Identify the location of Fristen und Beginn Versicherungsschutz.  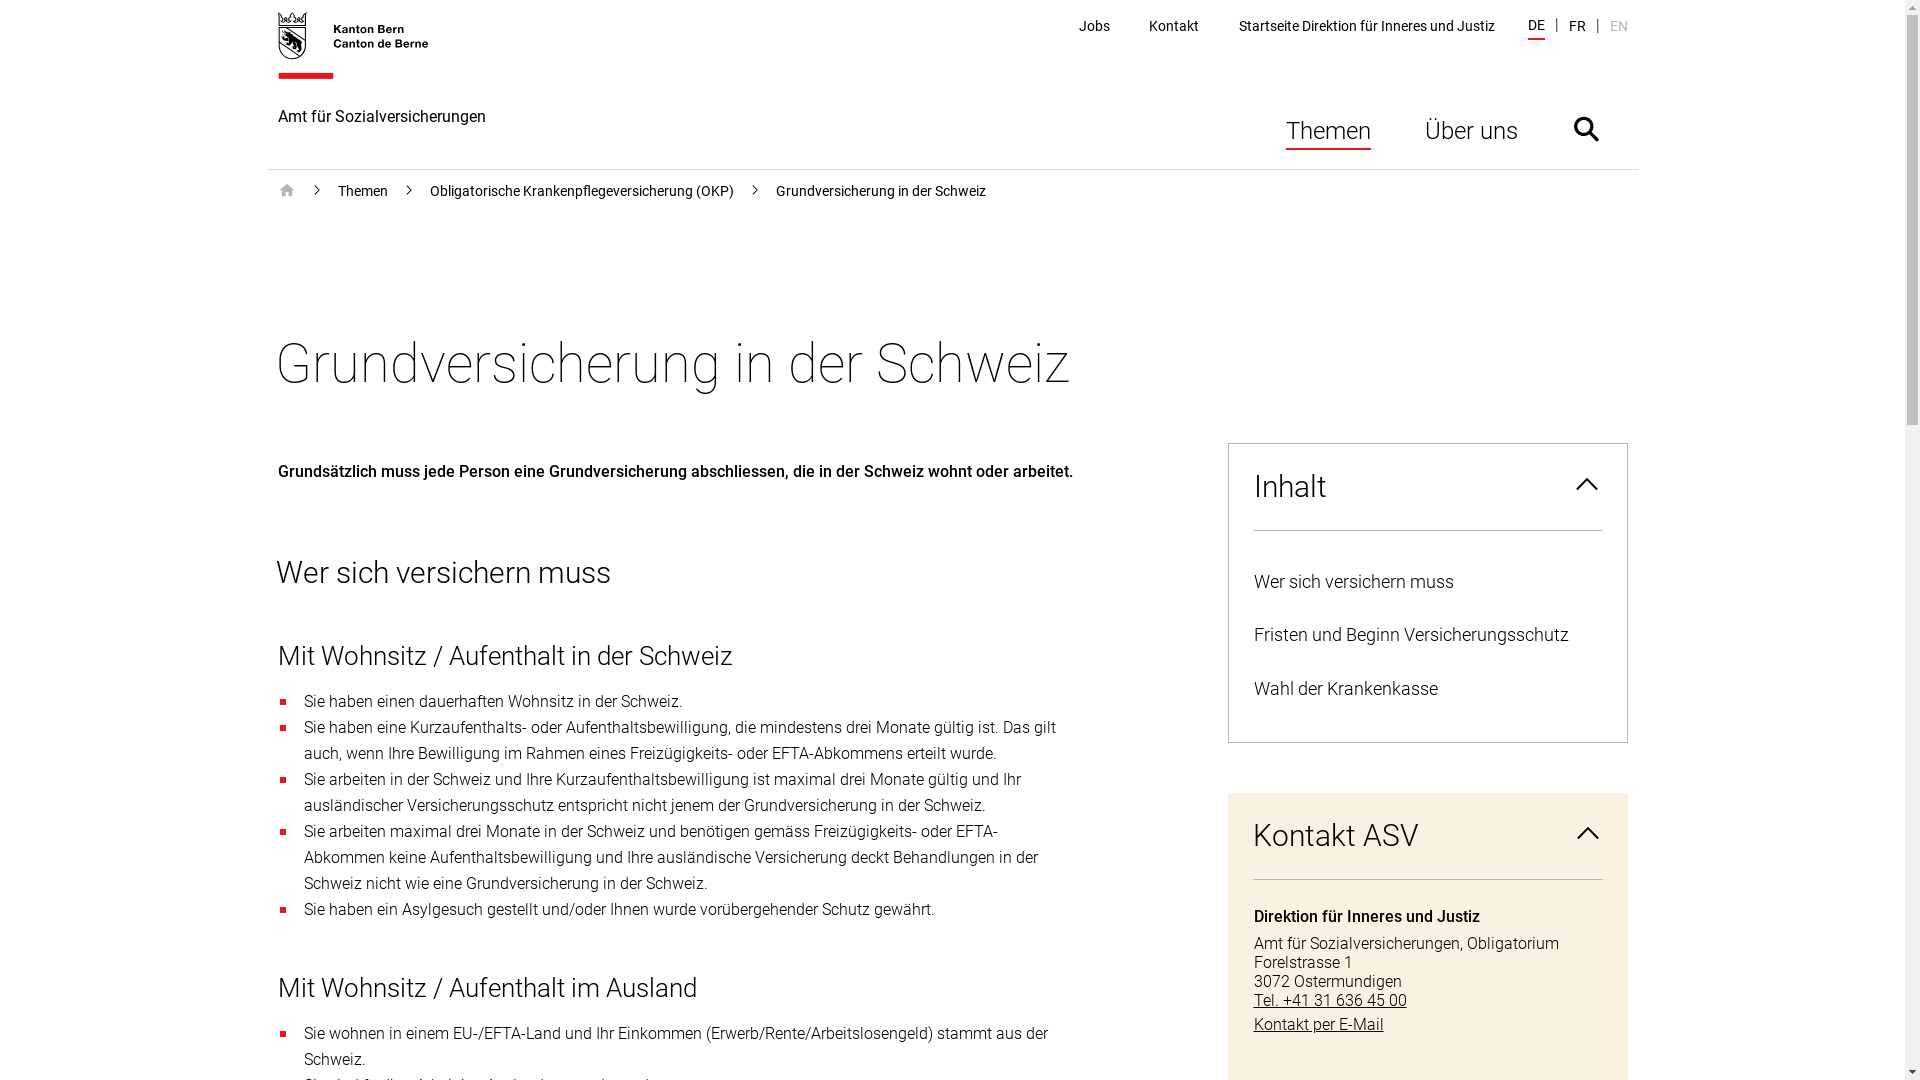
(1427, 636).